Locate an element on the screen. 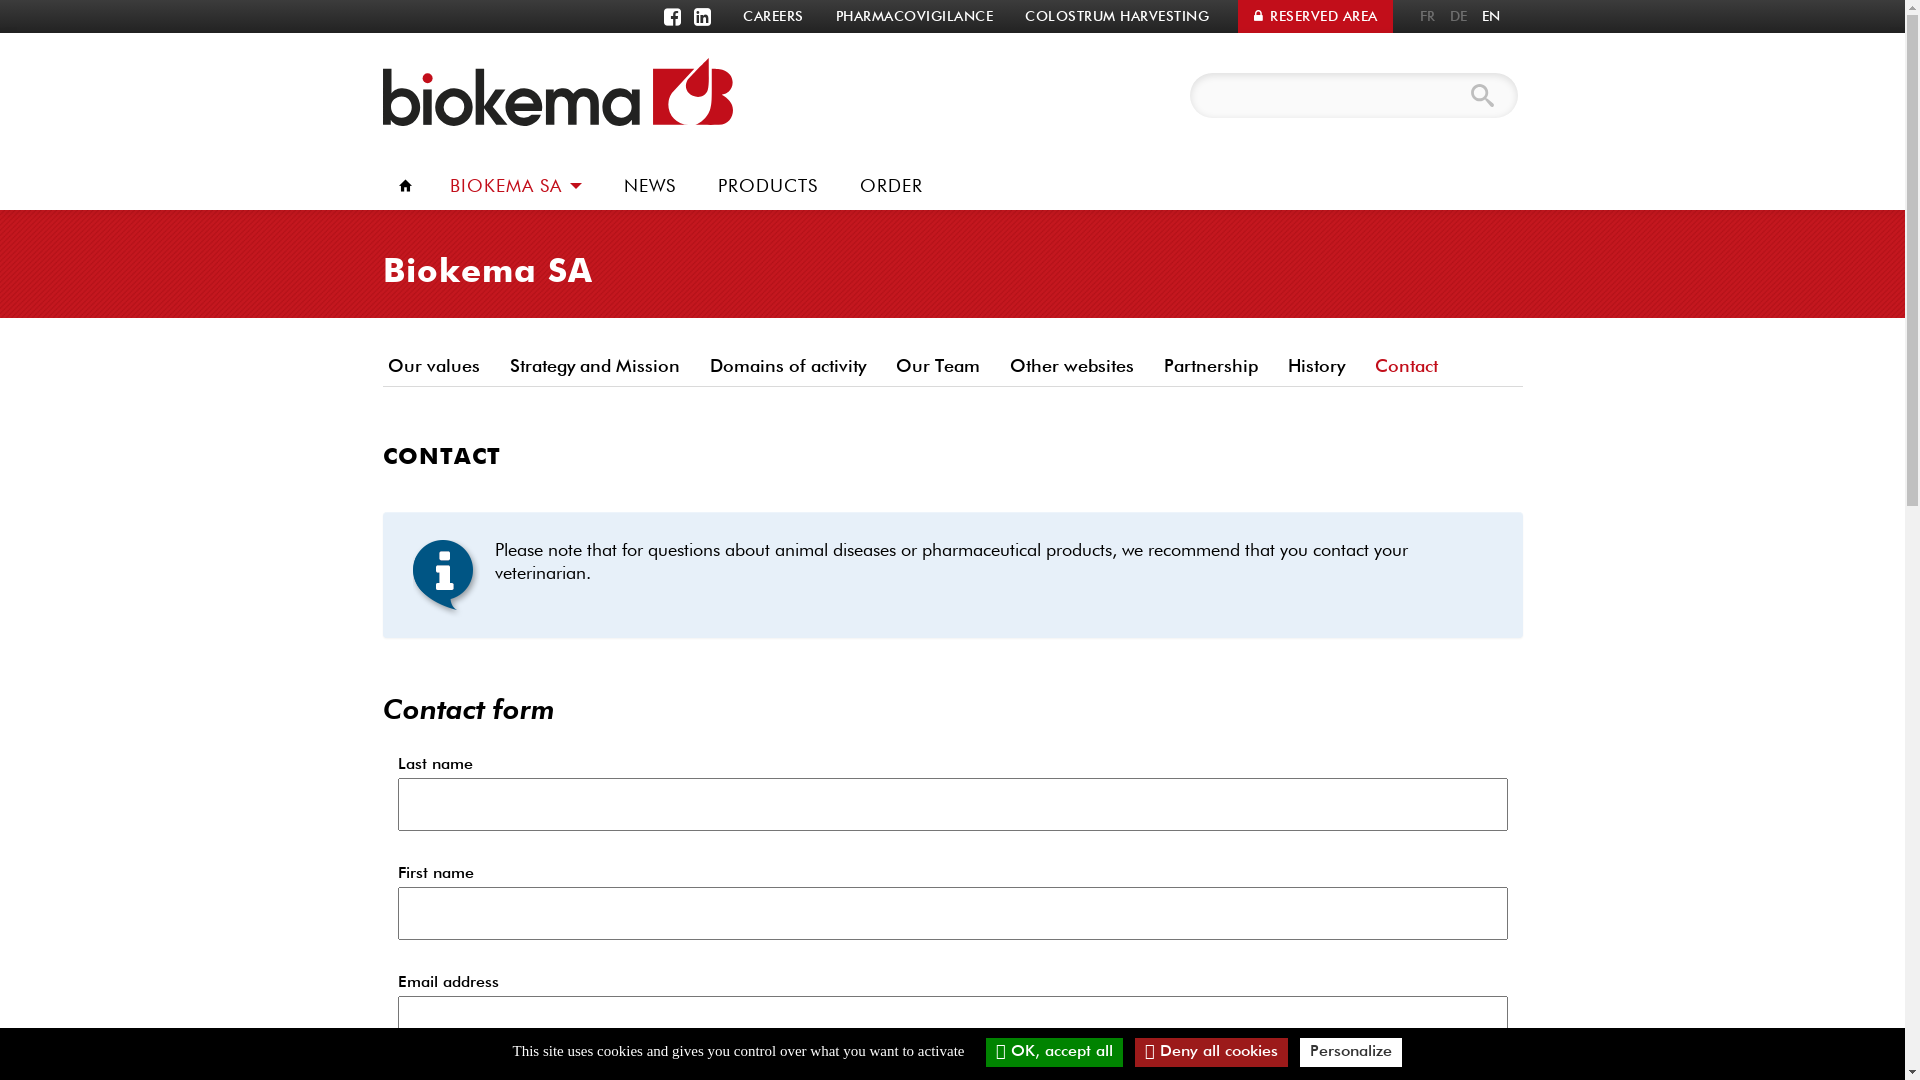 The width and height of the screenshot is (1920, 1080). PRODUCTS is located at coordinates (767, 186).